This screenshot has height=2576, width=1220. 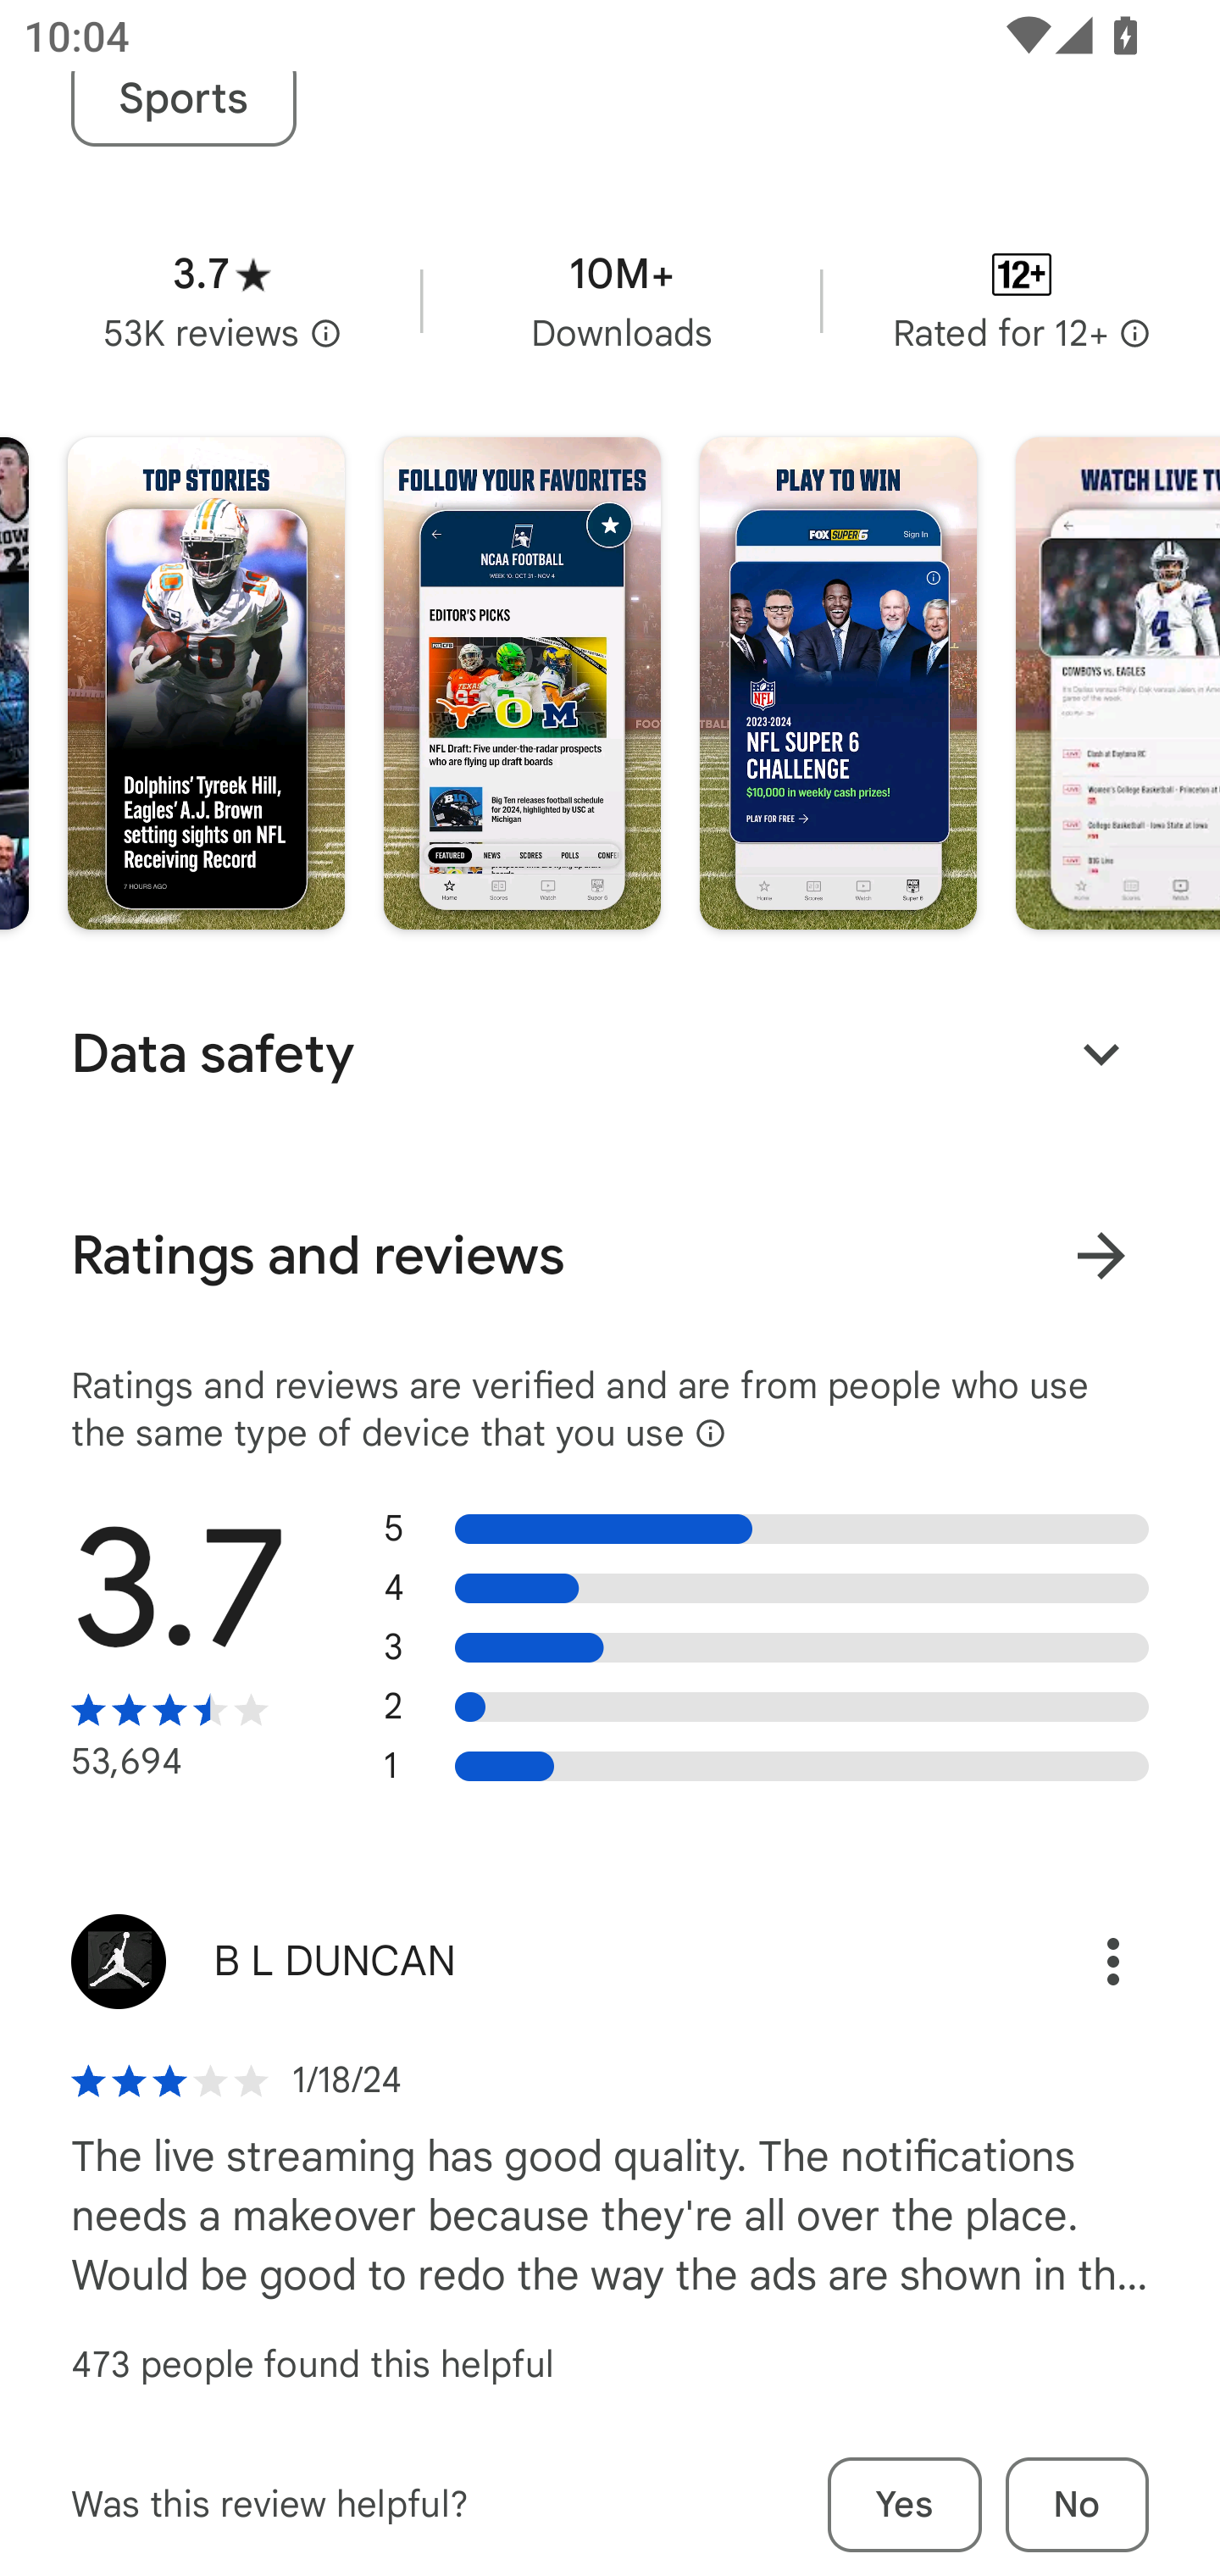 I want to click on Screenshot "3" of "5", so click(x=839, y=683).